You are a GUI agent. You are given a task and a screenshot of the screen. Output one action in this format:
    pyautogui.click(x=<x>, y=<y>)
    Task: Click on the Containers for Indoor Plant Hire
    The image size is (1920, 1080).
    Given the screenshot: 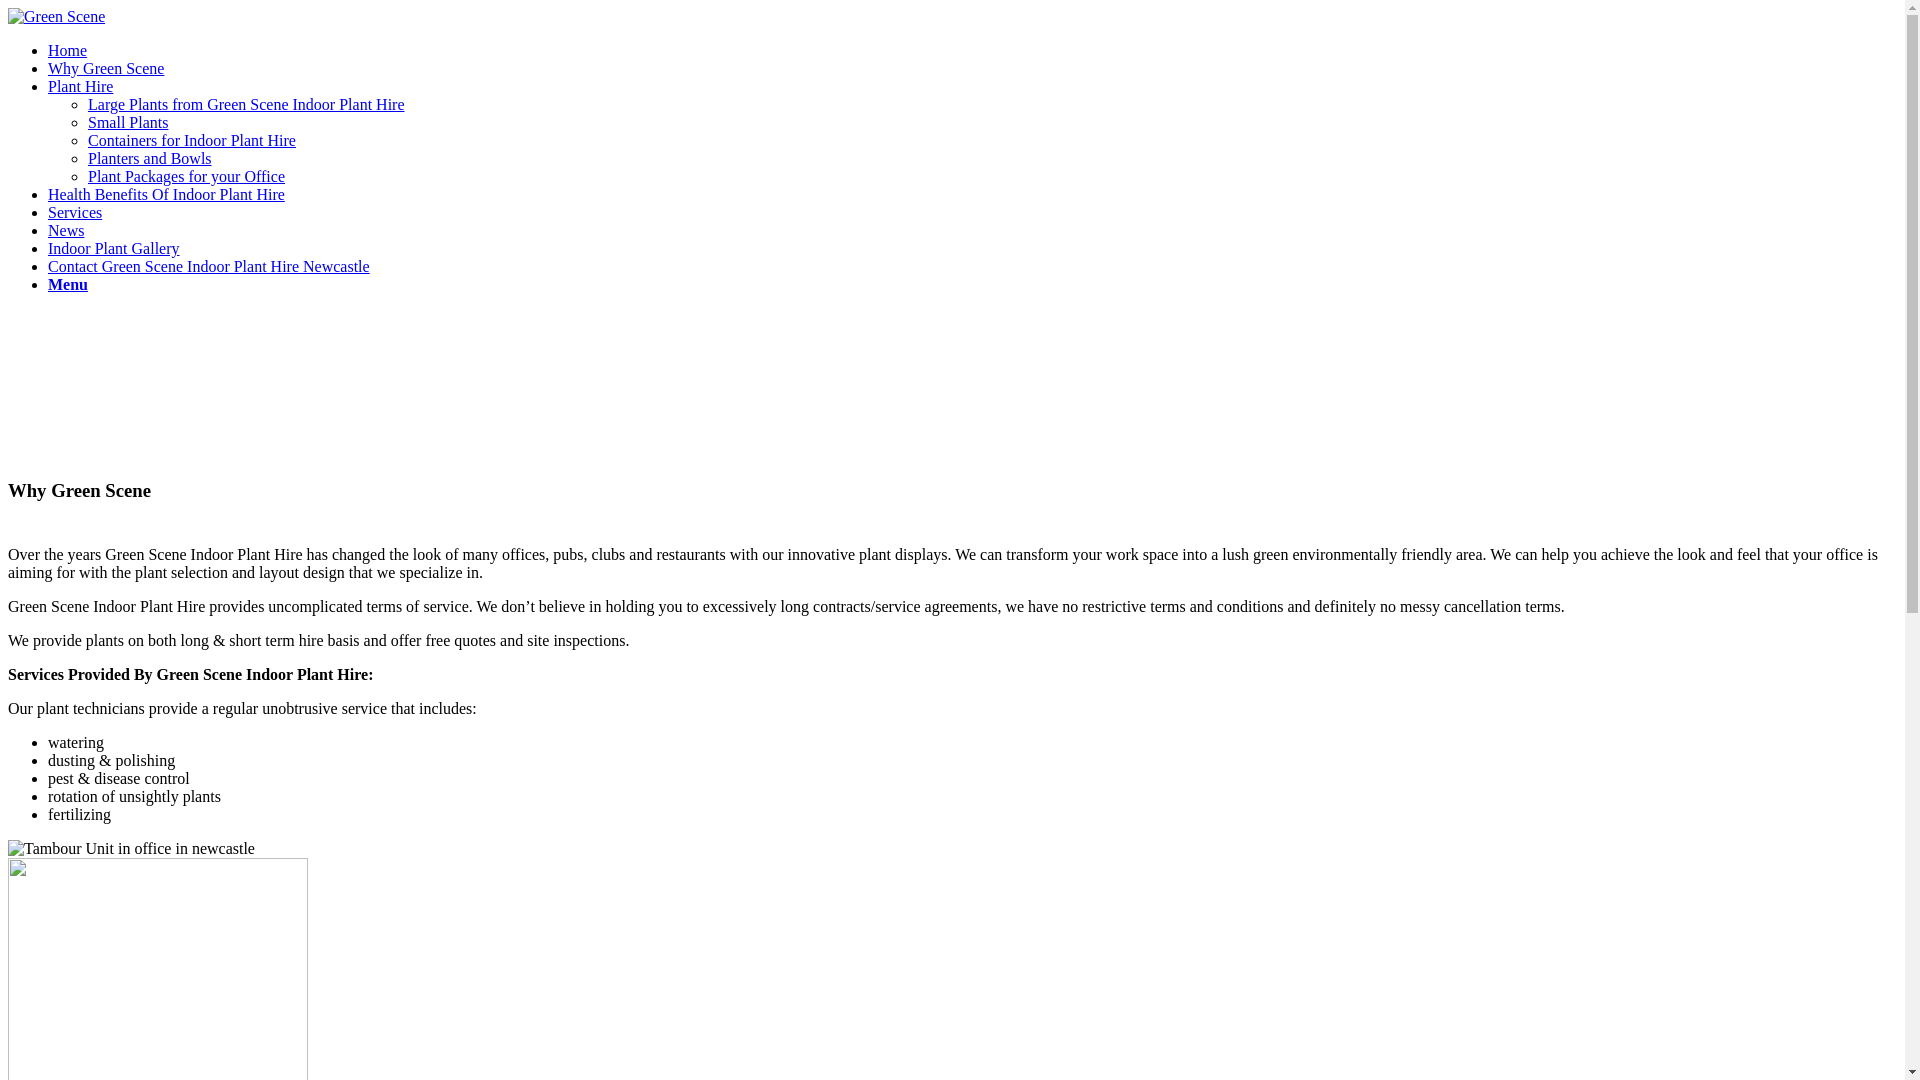 What is the action you would take?
    pyautogui.click(x=192, y=140)
    